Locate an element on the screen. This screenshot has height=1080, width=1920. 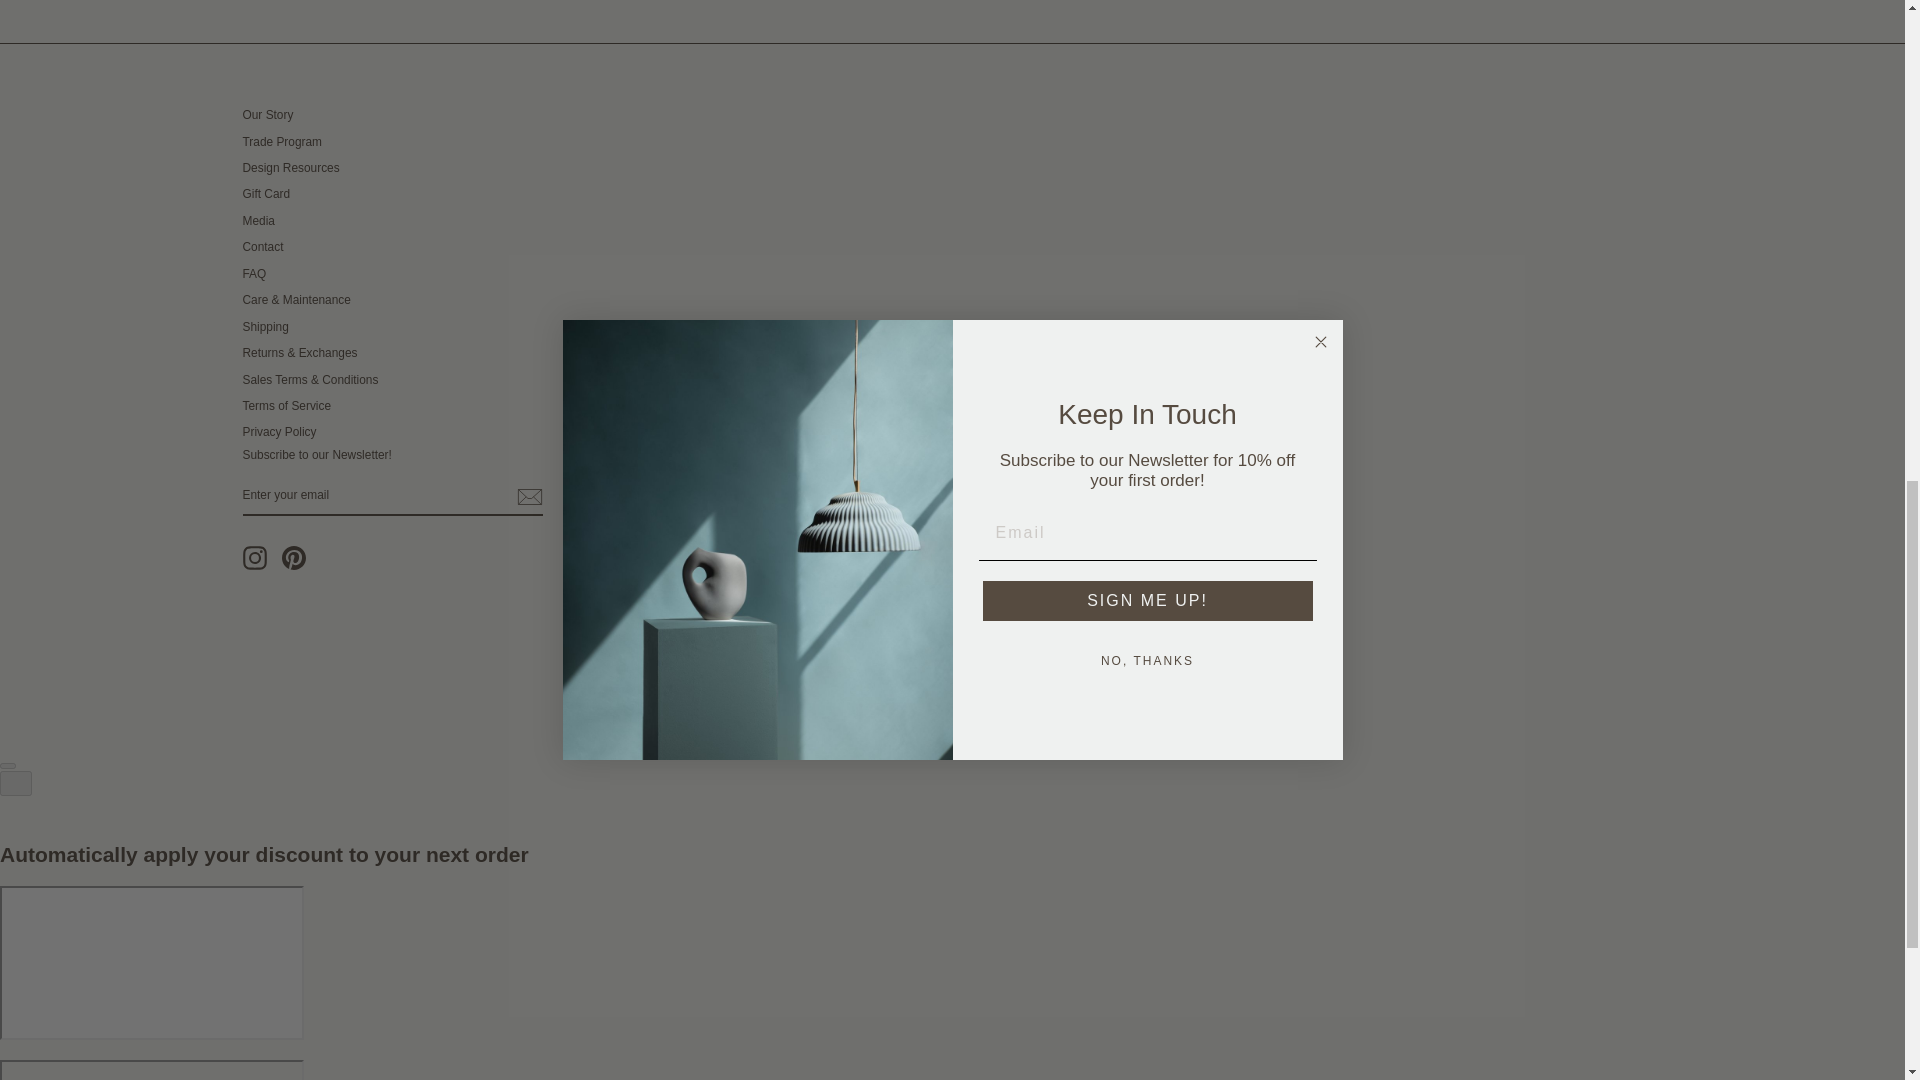
Casson on Pinterest is located at coordinates (294, 558).